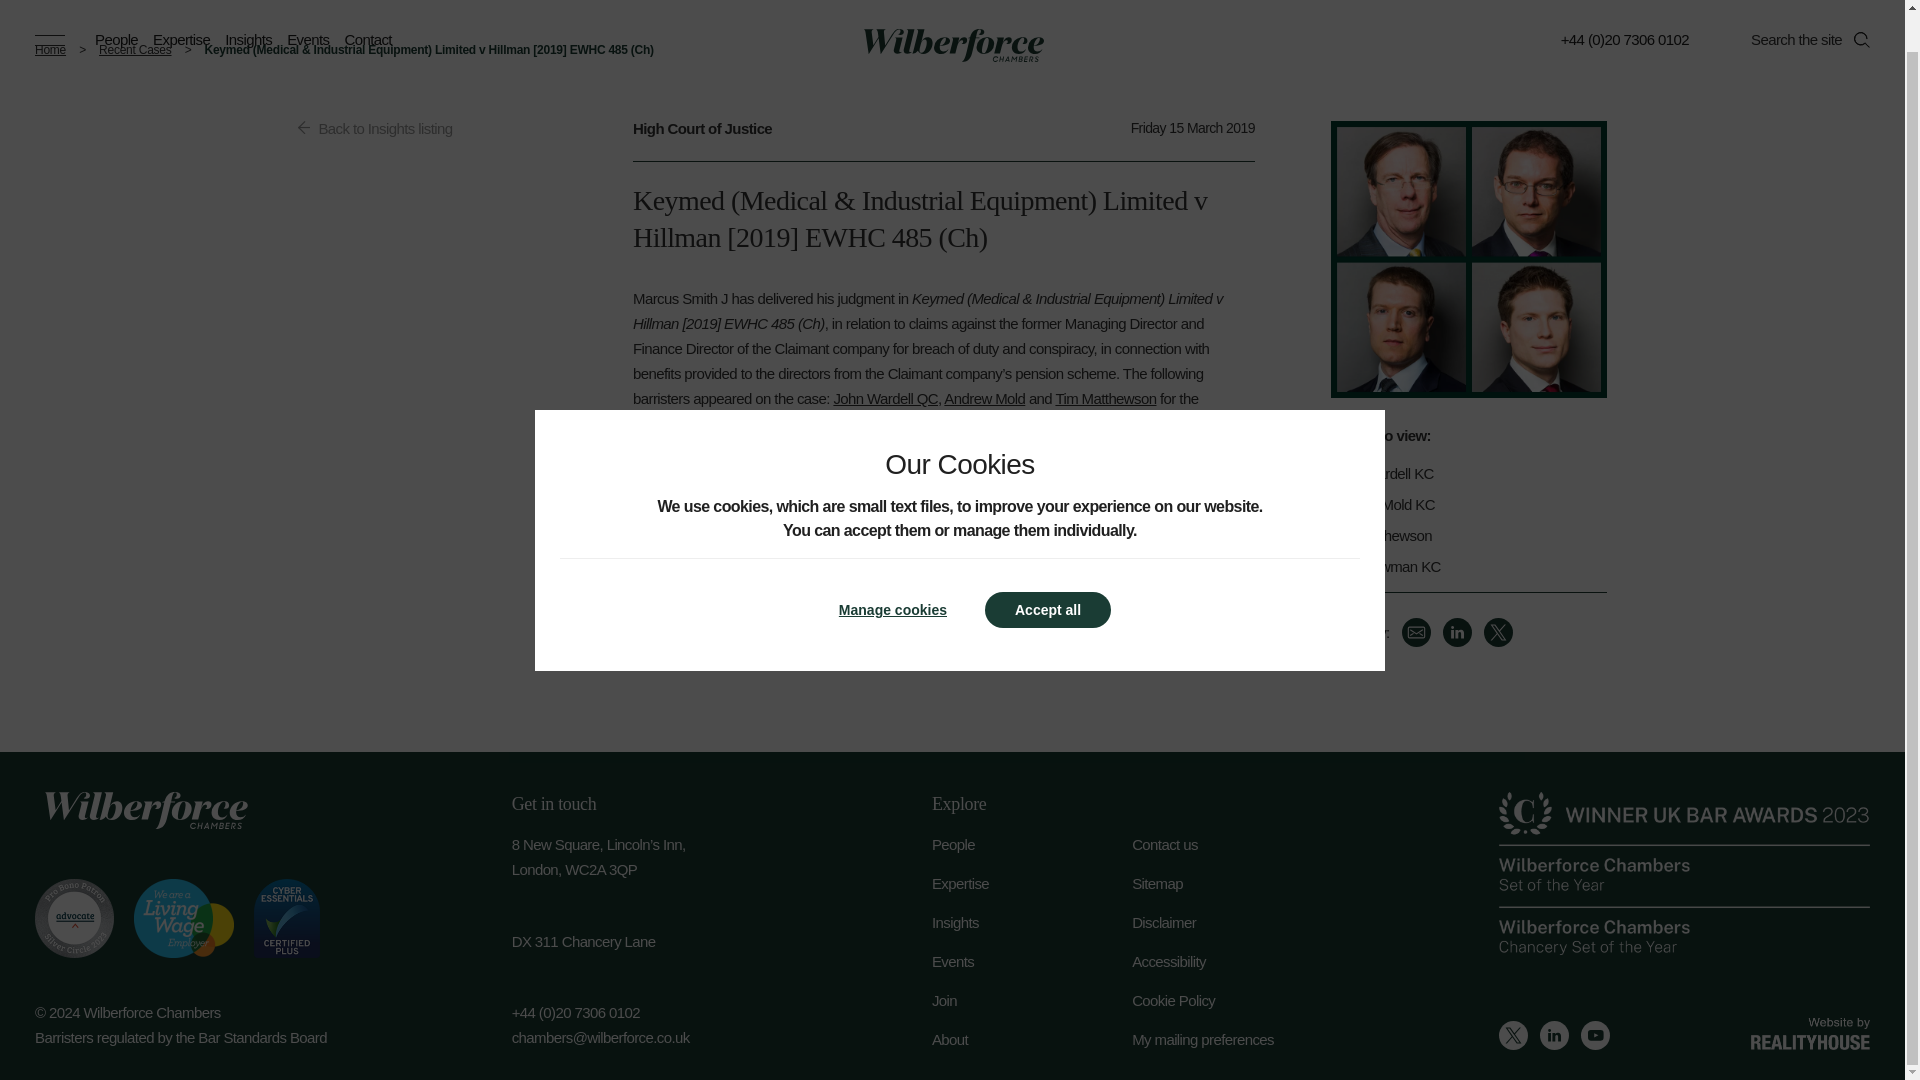 The width and height of the screenshot is (1920, 1080). What do you see at coordinates (1032, 922) in the screenshot?
I see `Insights` at bounding box center [1032, 922].